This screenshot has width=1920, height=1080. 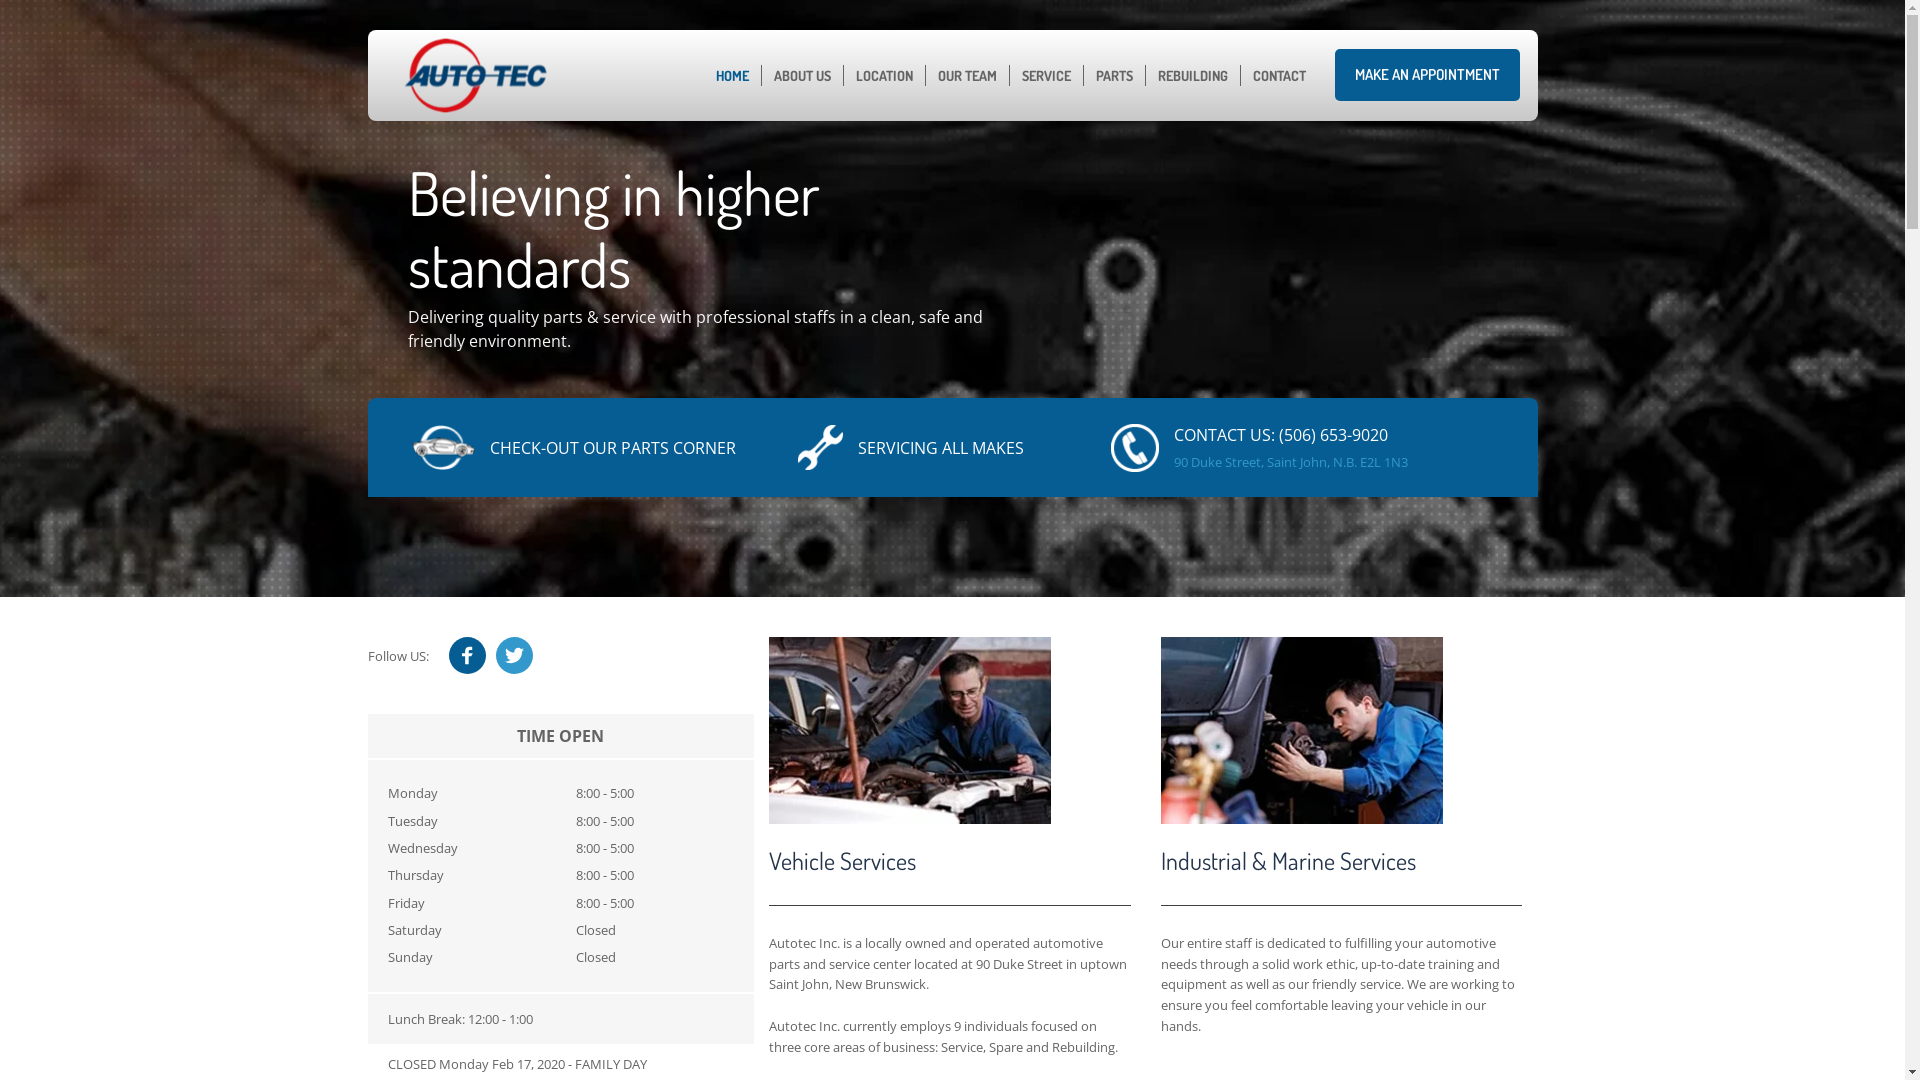 I want to click on PARTS, so click(x=1114, y=76).